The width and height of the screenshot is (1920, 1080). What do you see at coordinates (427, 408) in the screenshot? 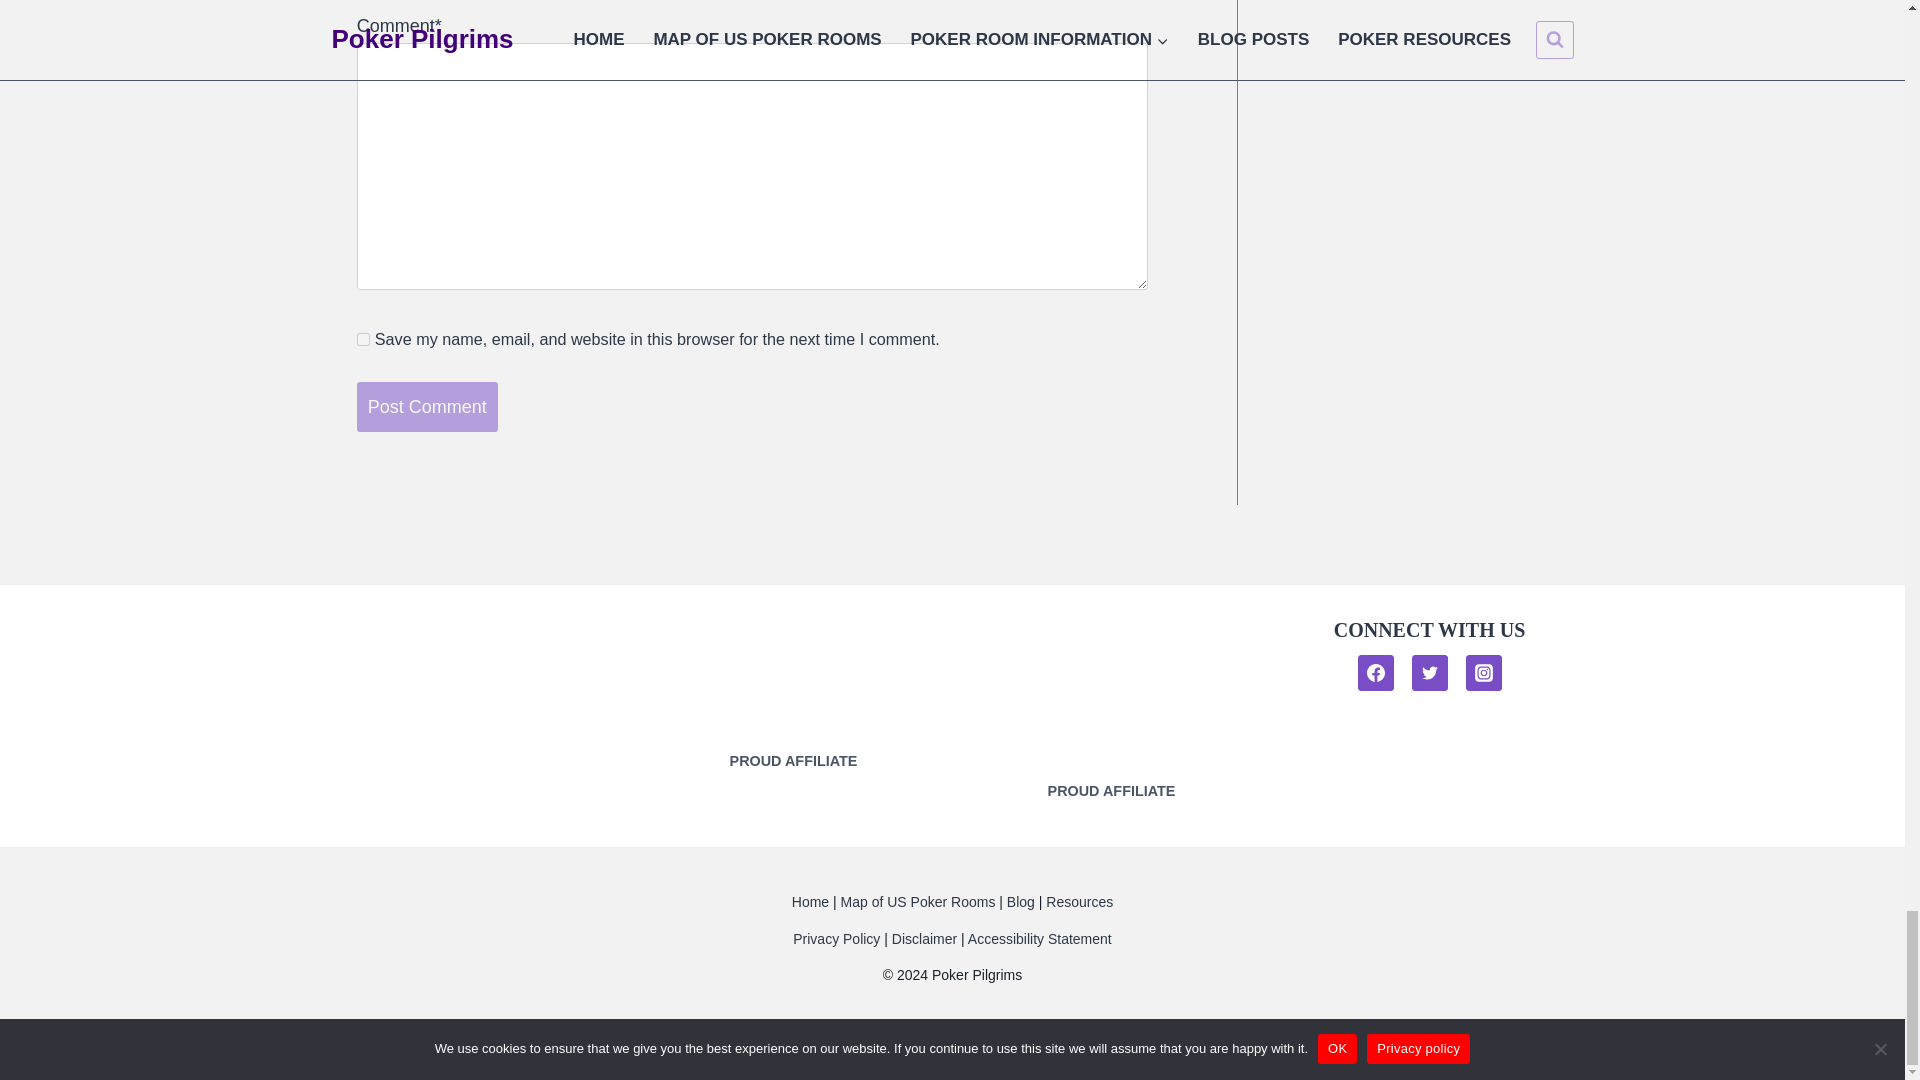
I see `Post Comment` at bounding box center [427, 408].